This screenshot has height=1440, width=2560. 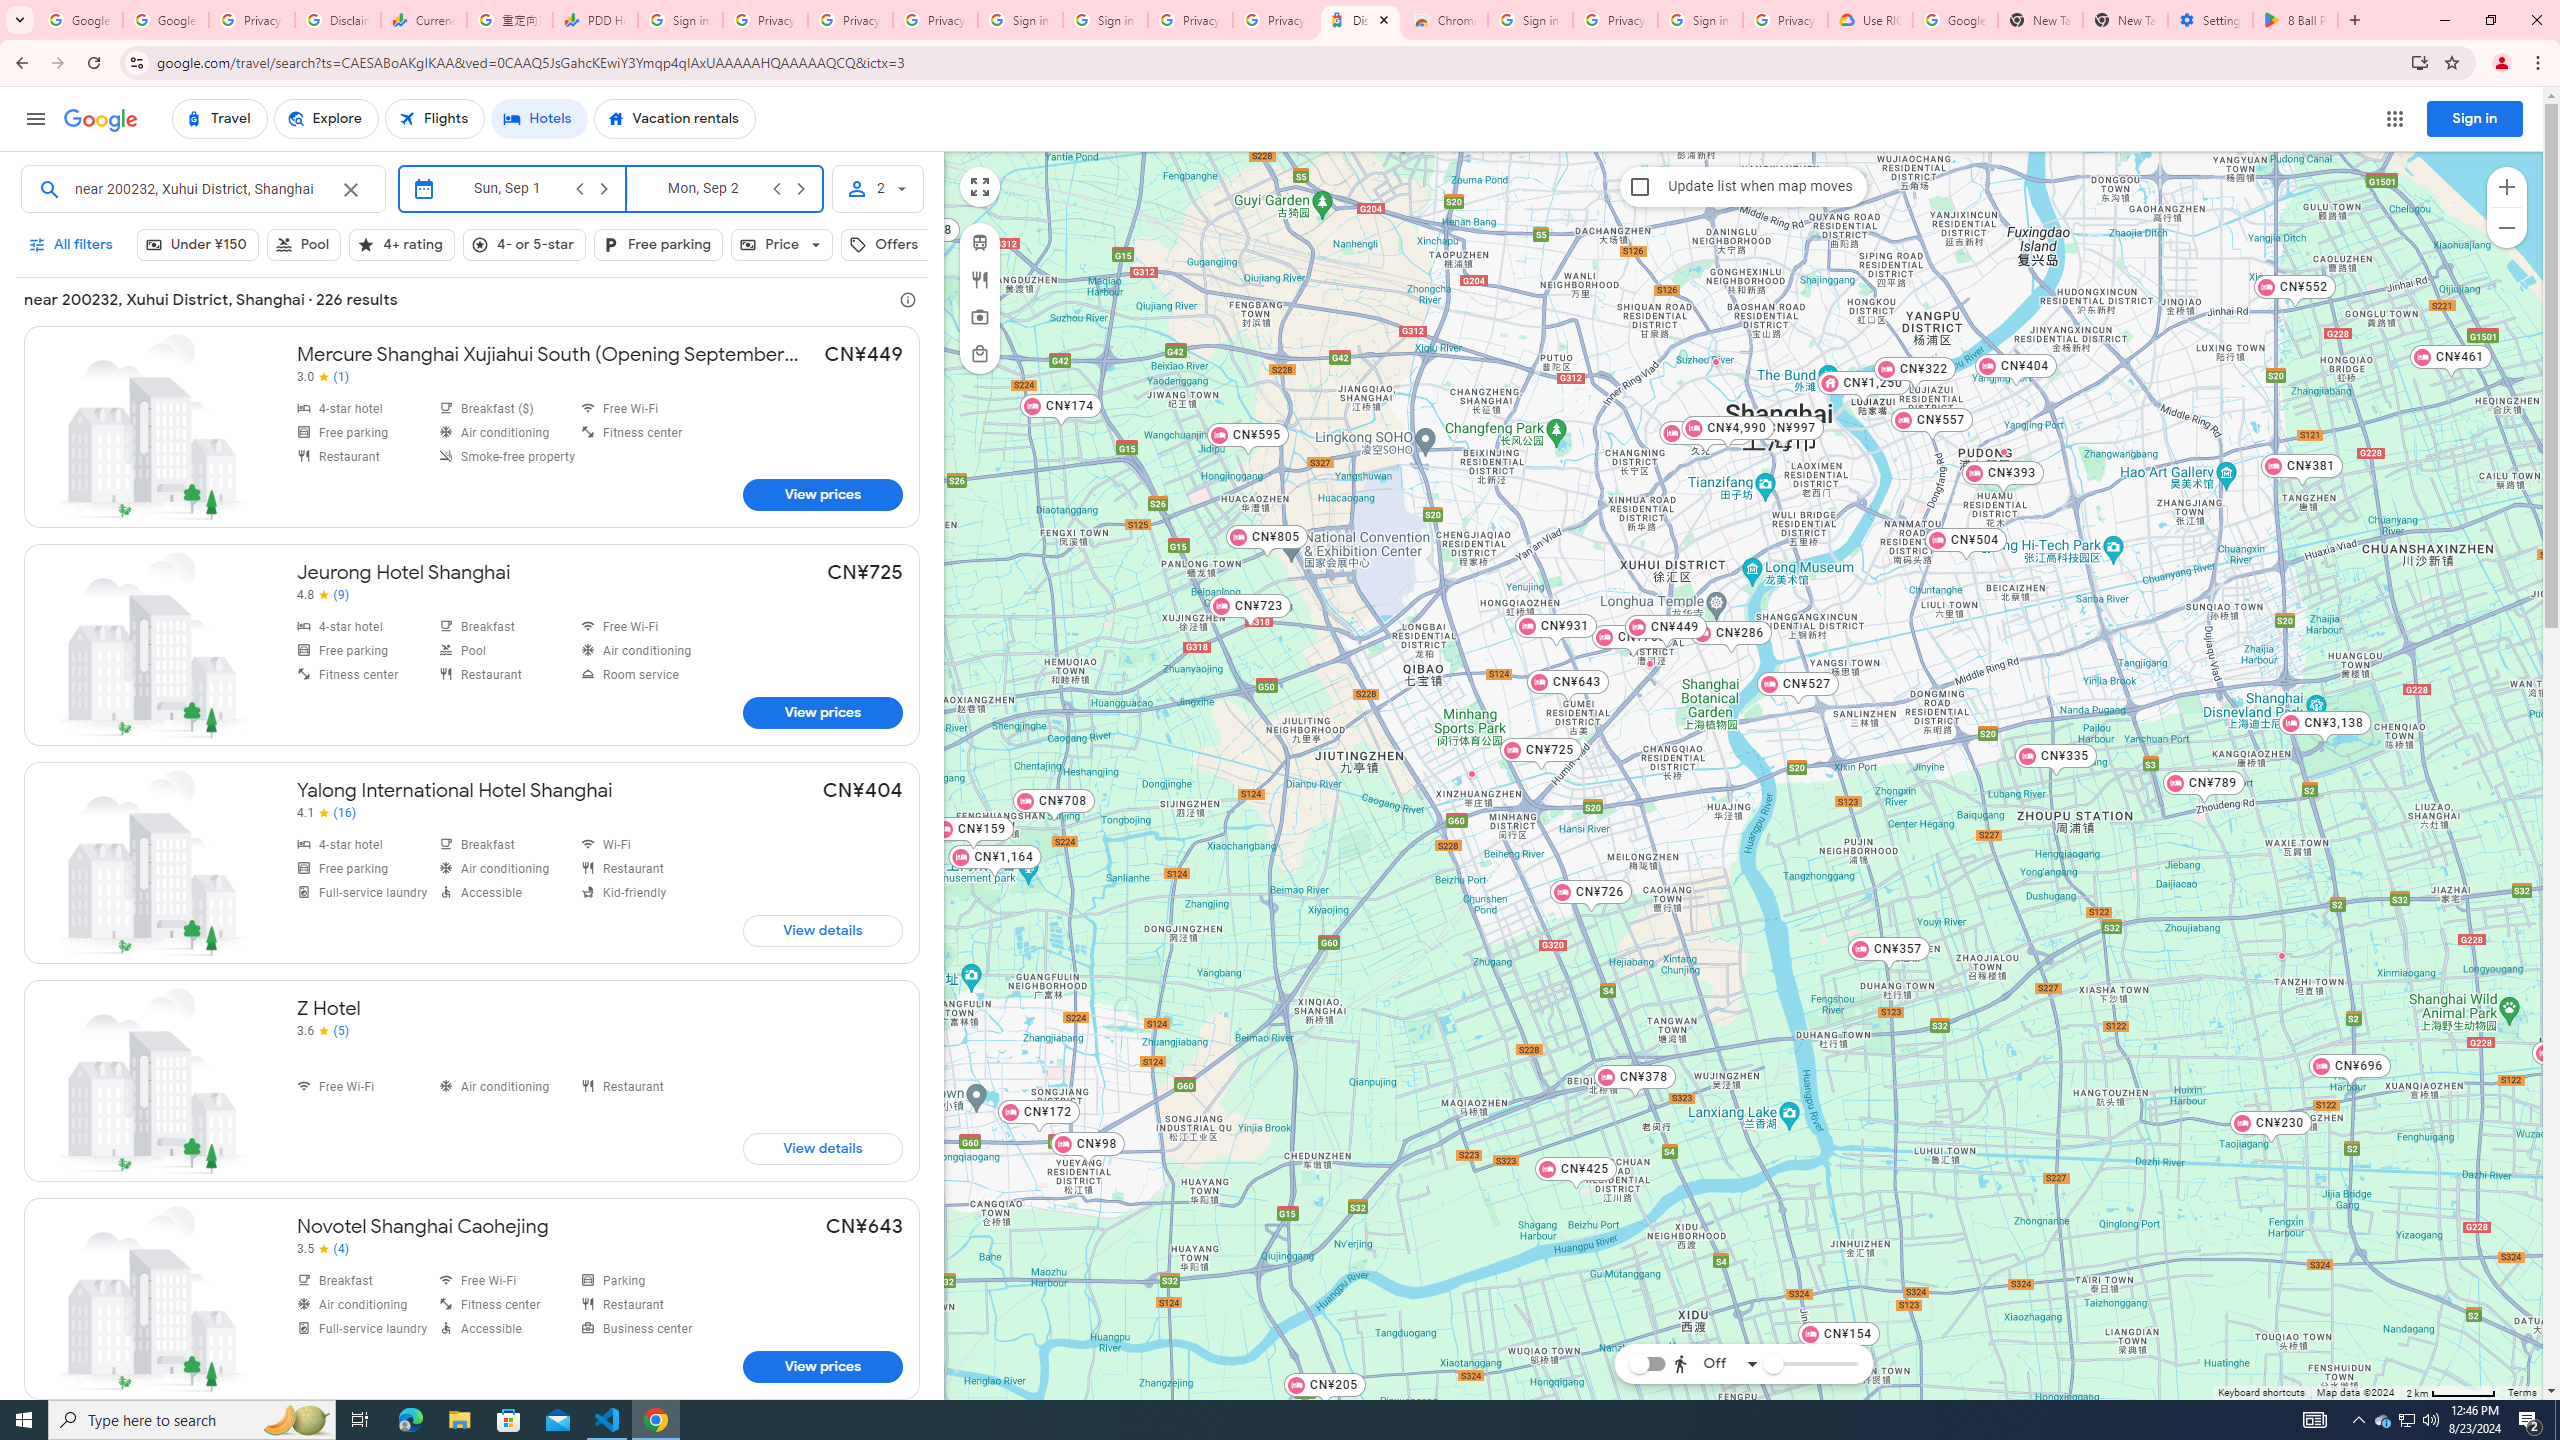 I want to click on Check-in, so click(x=506, y=188).